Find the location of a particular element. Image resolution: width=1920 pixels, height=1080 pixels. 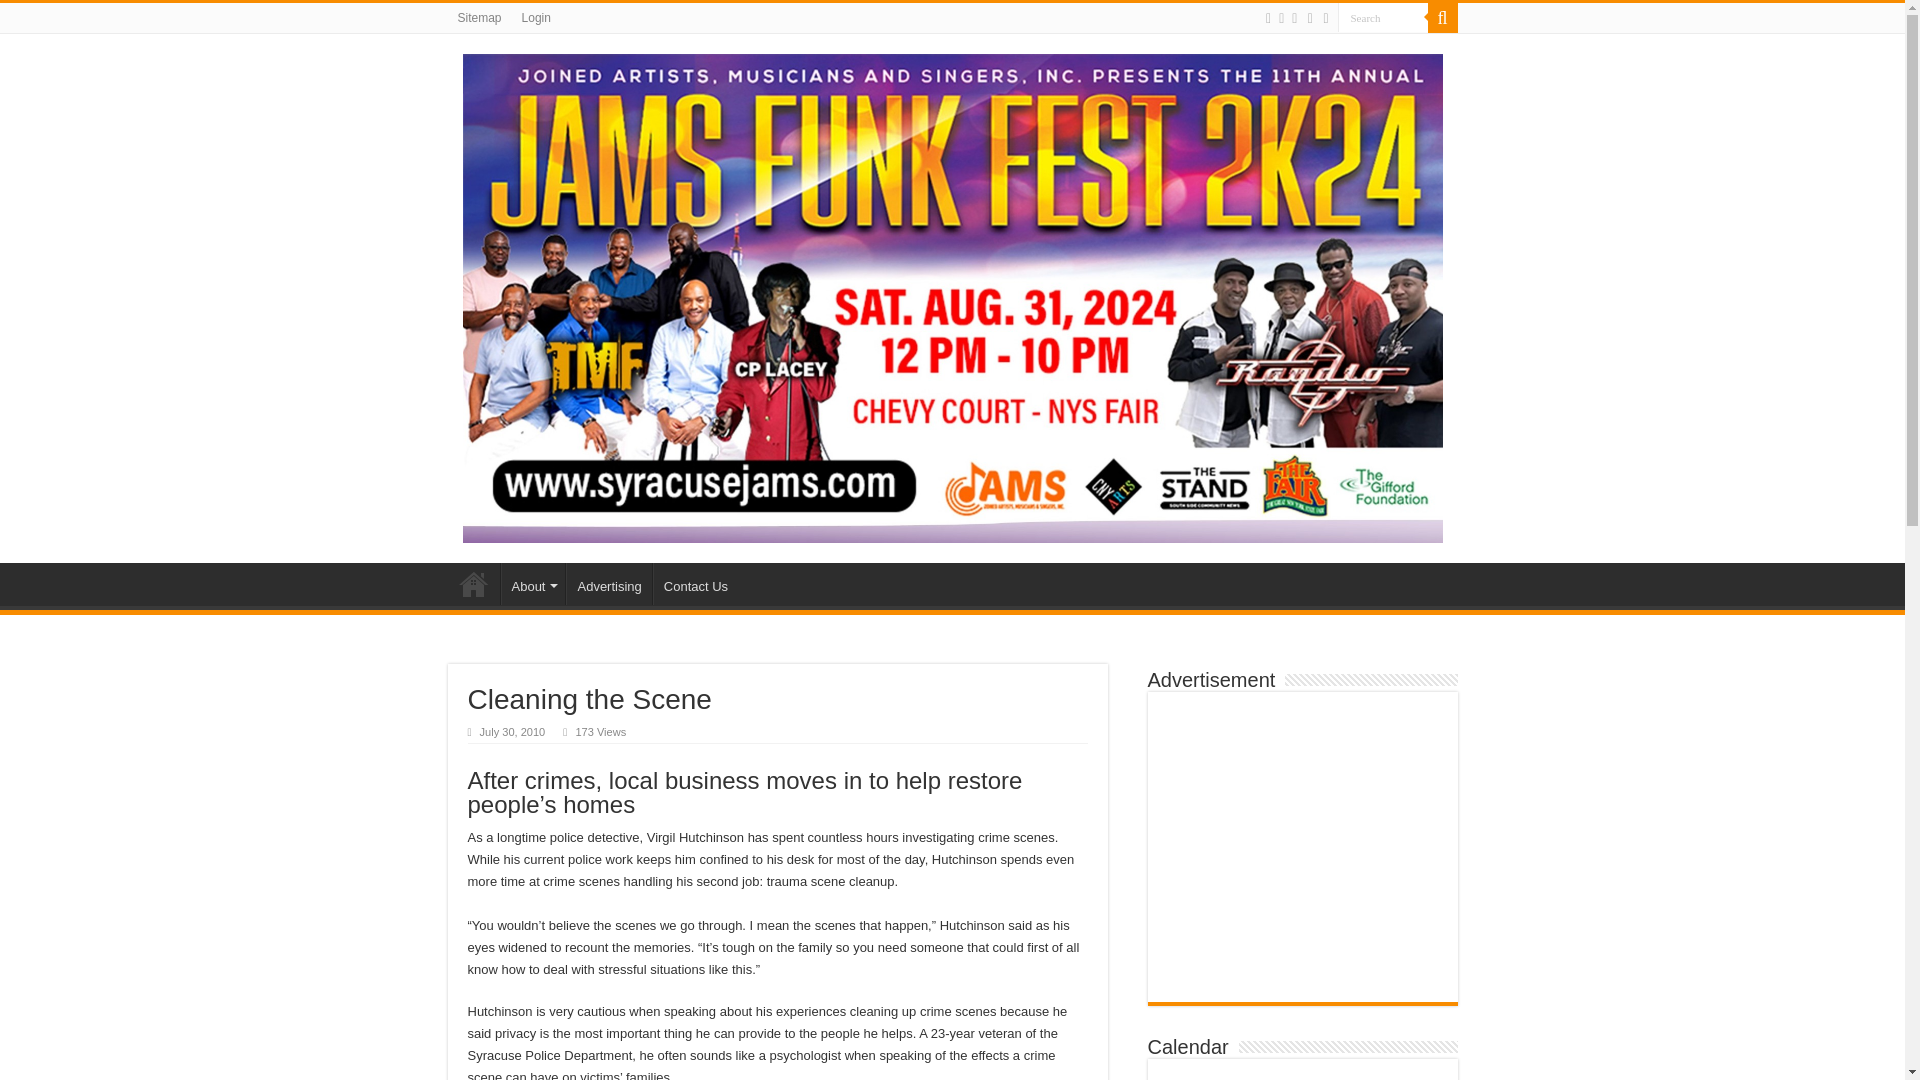

Sitemap is located at coordinates (480, 18).